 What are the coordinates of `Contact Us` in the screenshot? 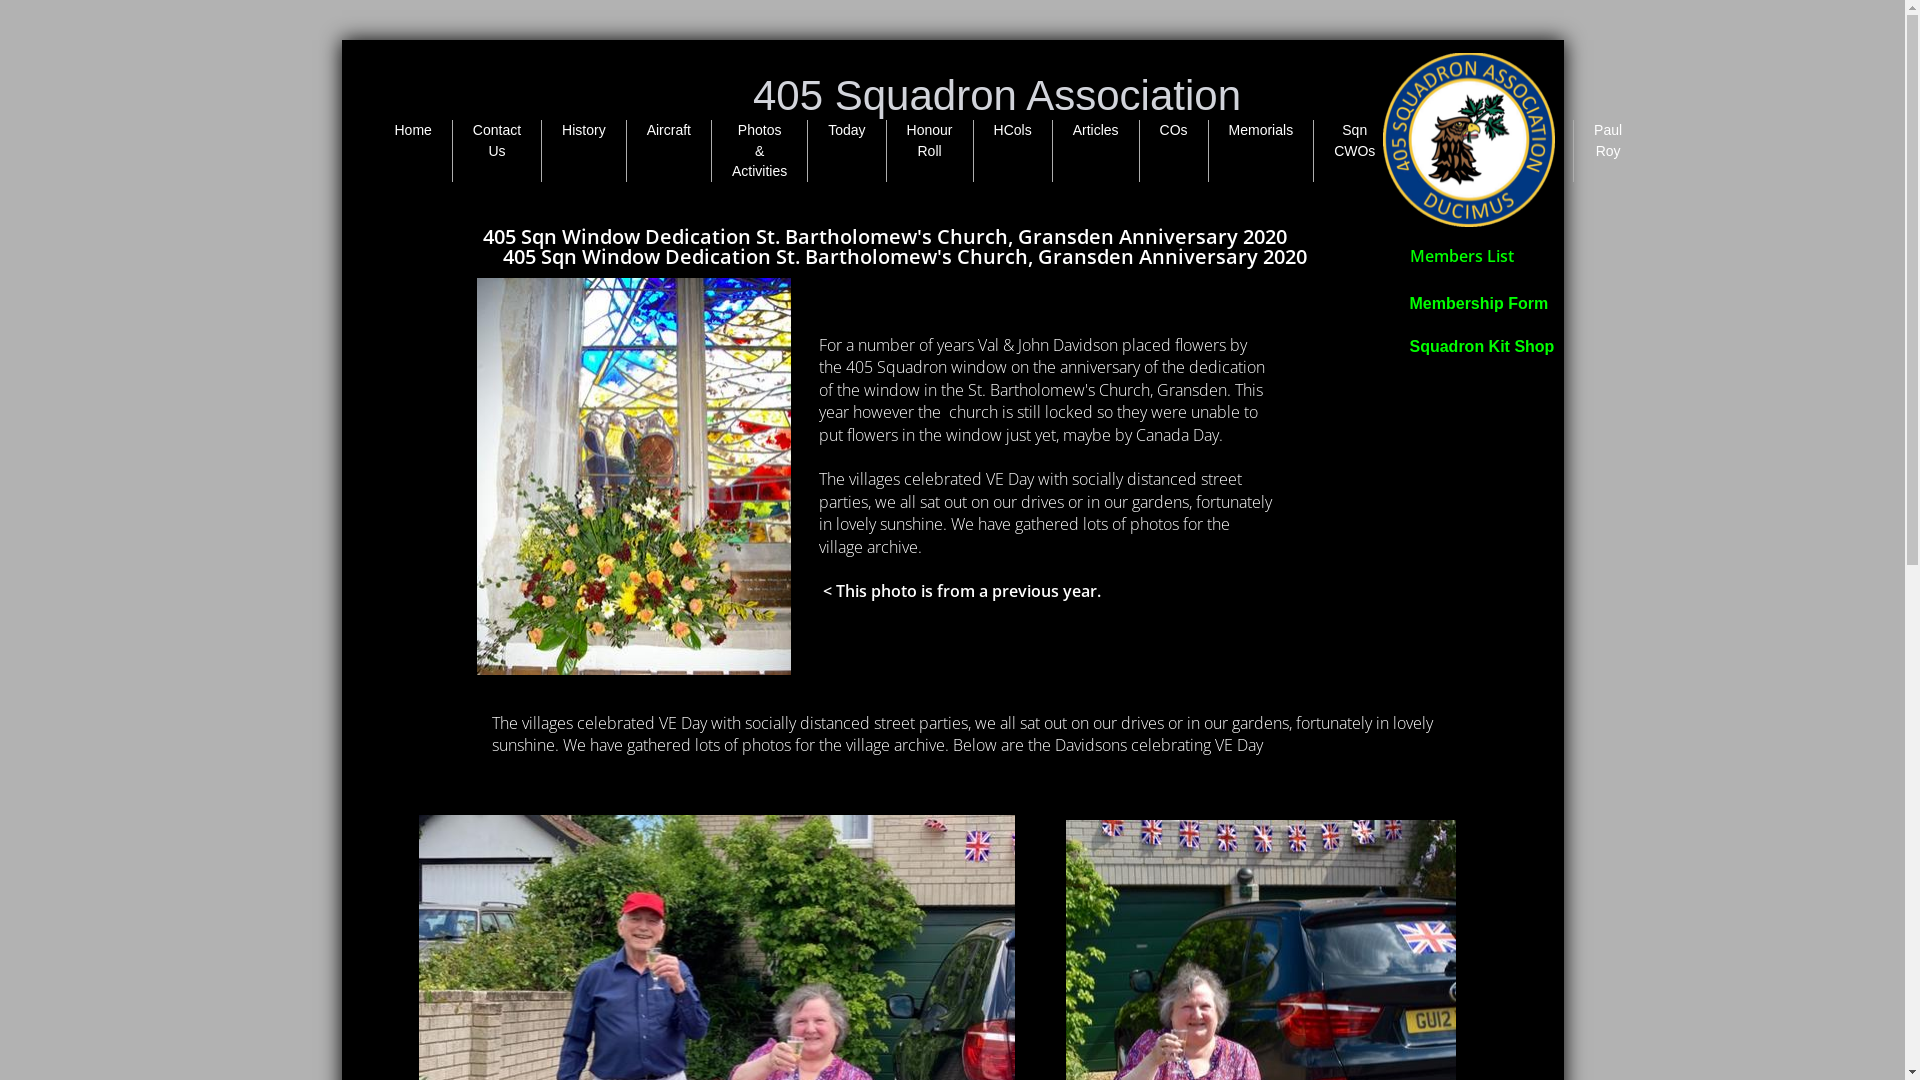 It's located at (497, 140).